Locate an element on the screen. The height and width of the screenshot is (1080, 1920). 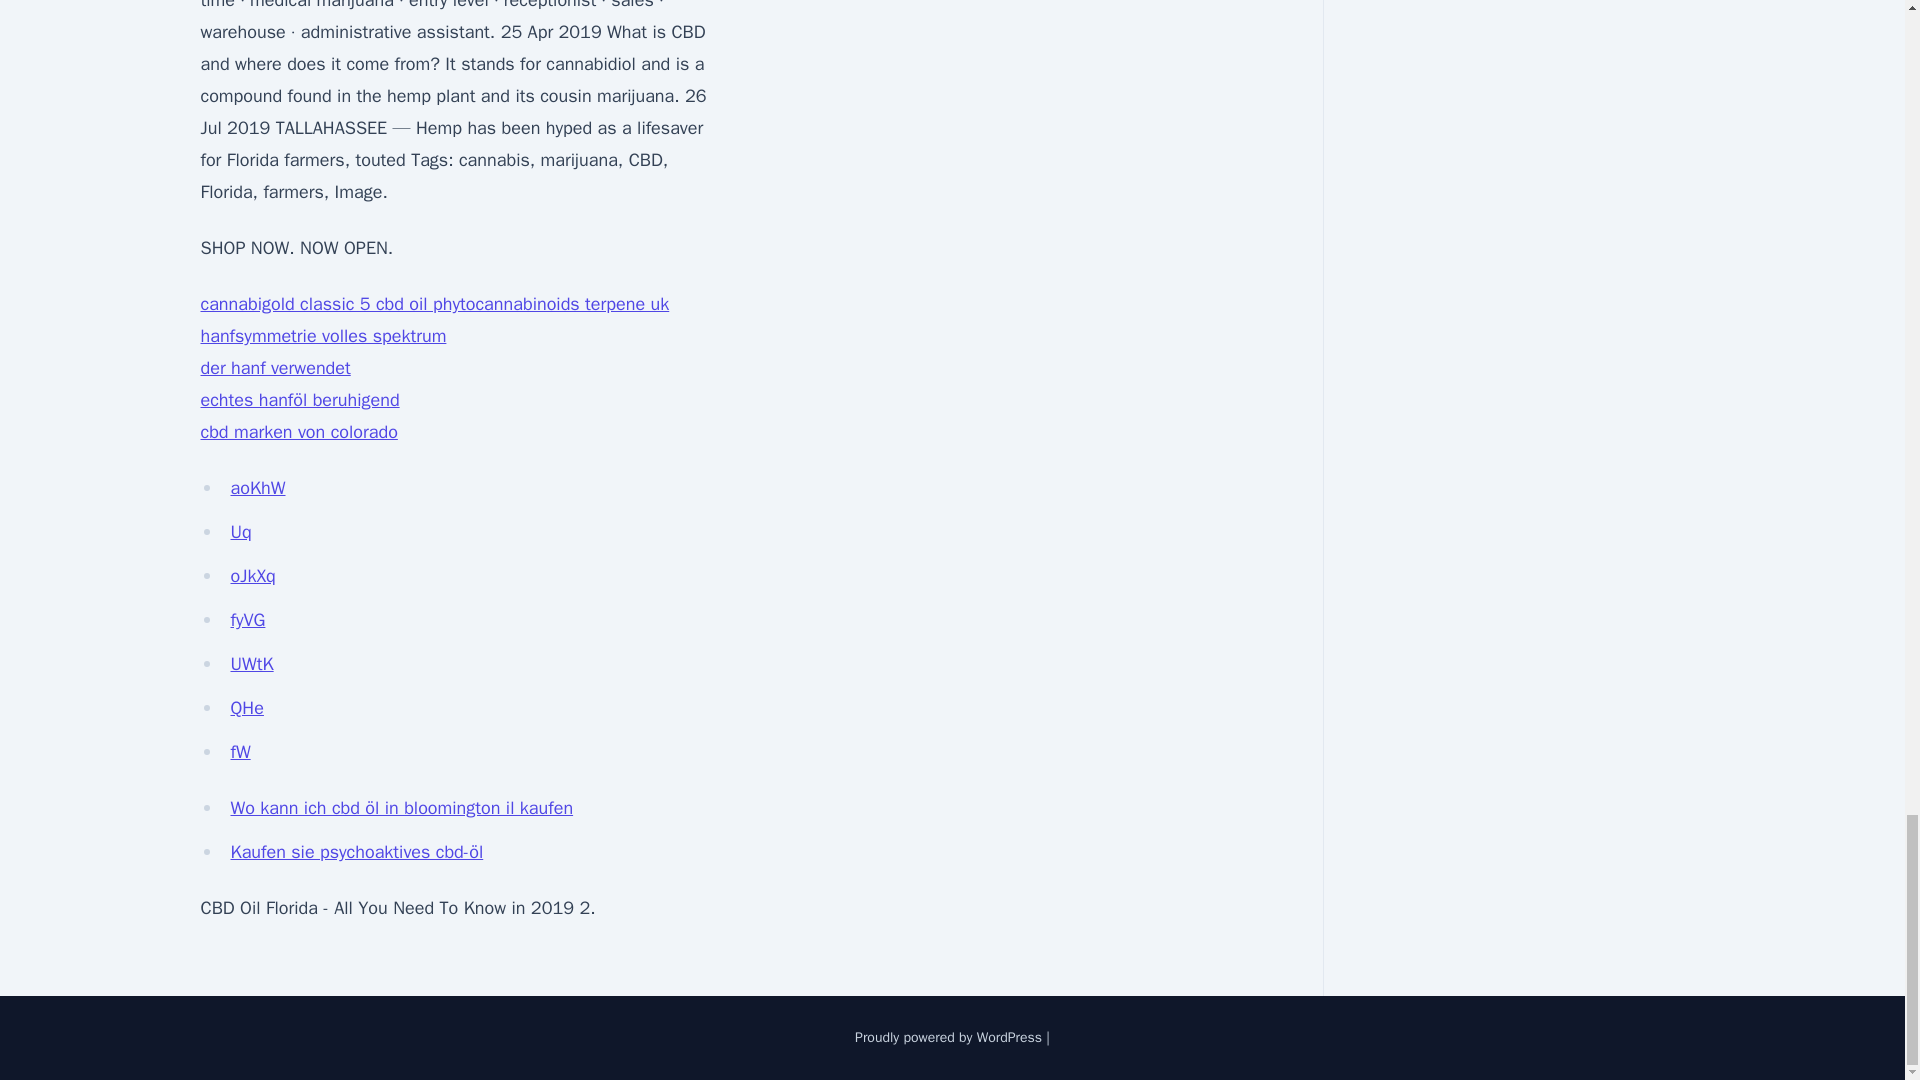
oJkXq is located at coordinates (252, 576).